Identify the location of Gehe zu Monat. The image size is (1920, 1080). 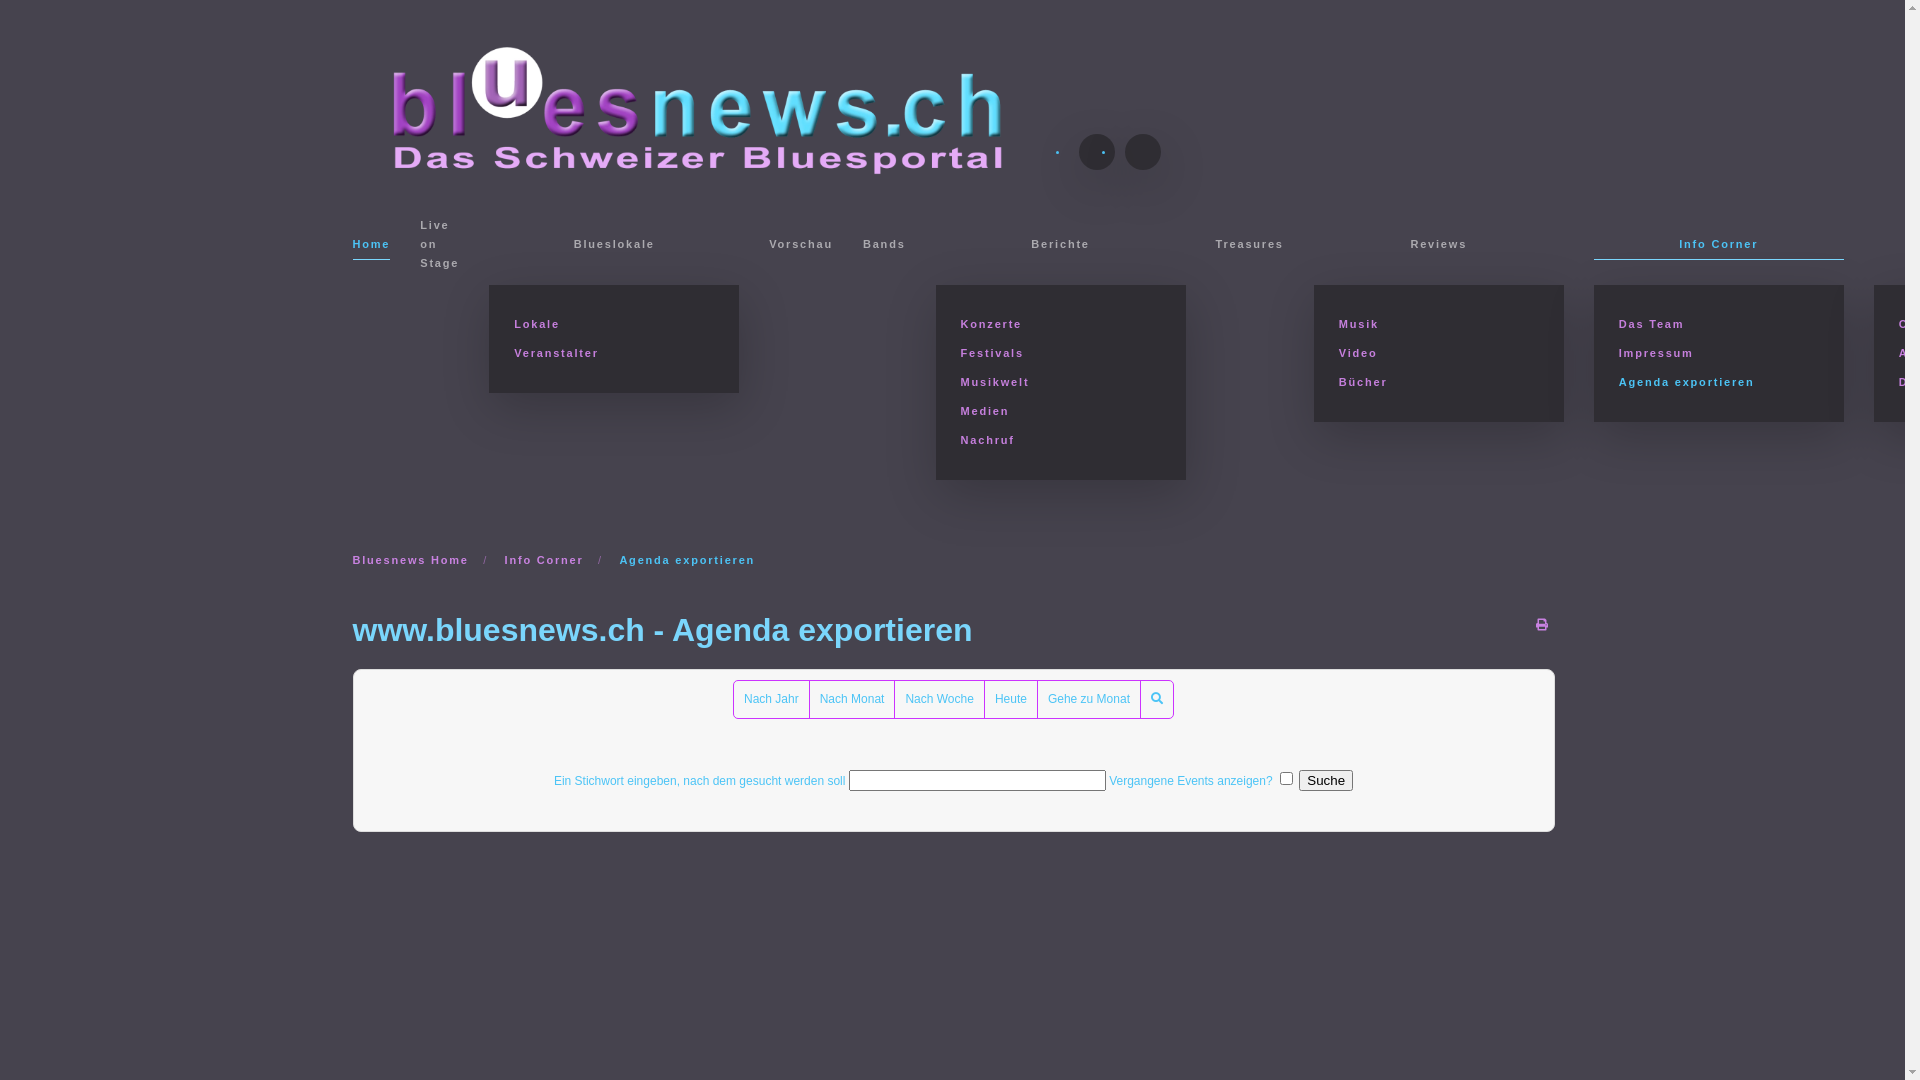
(1089, 700).